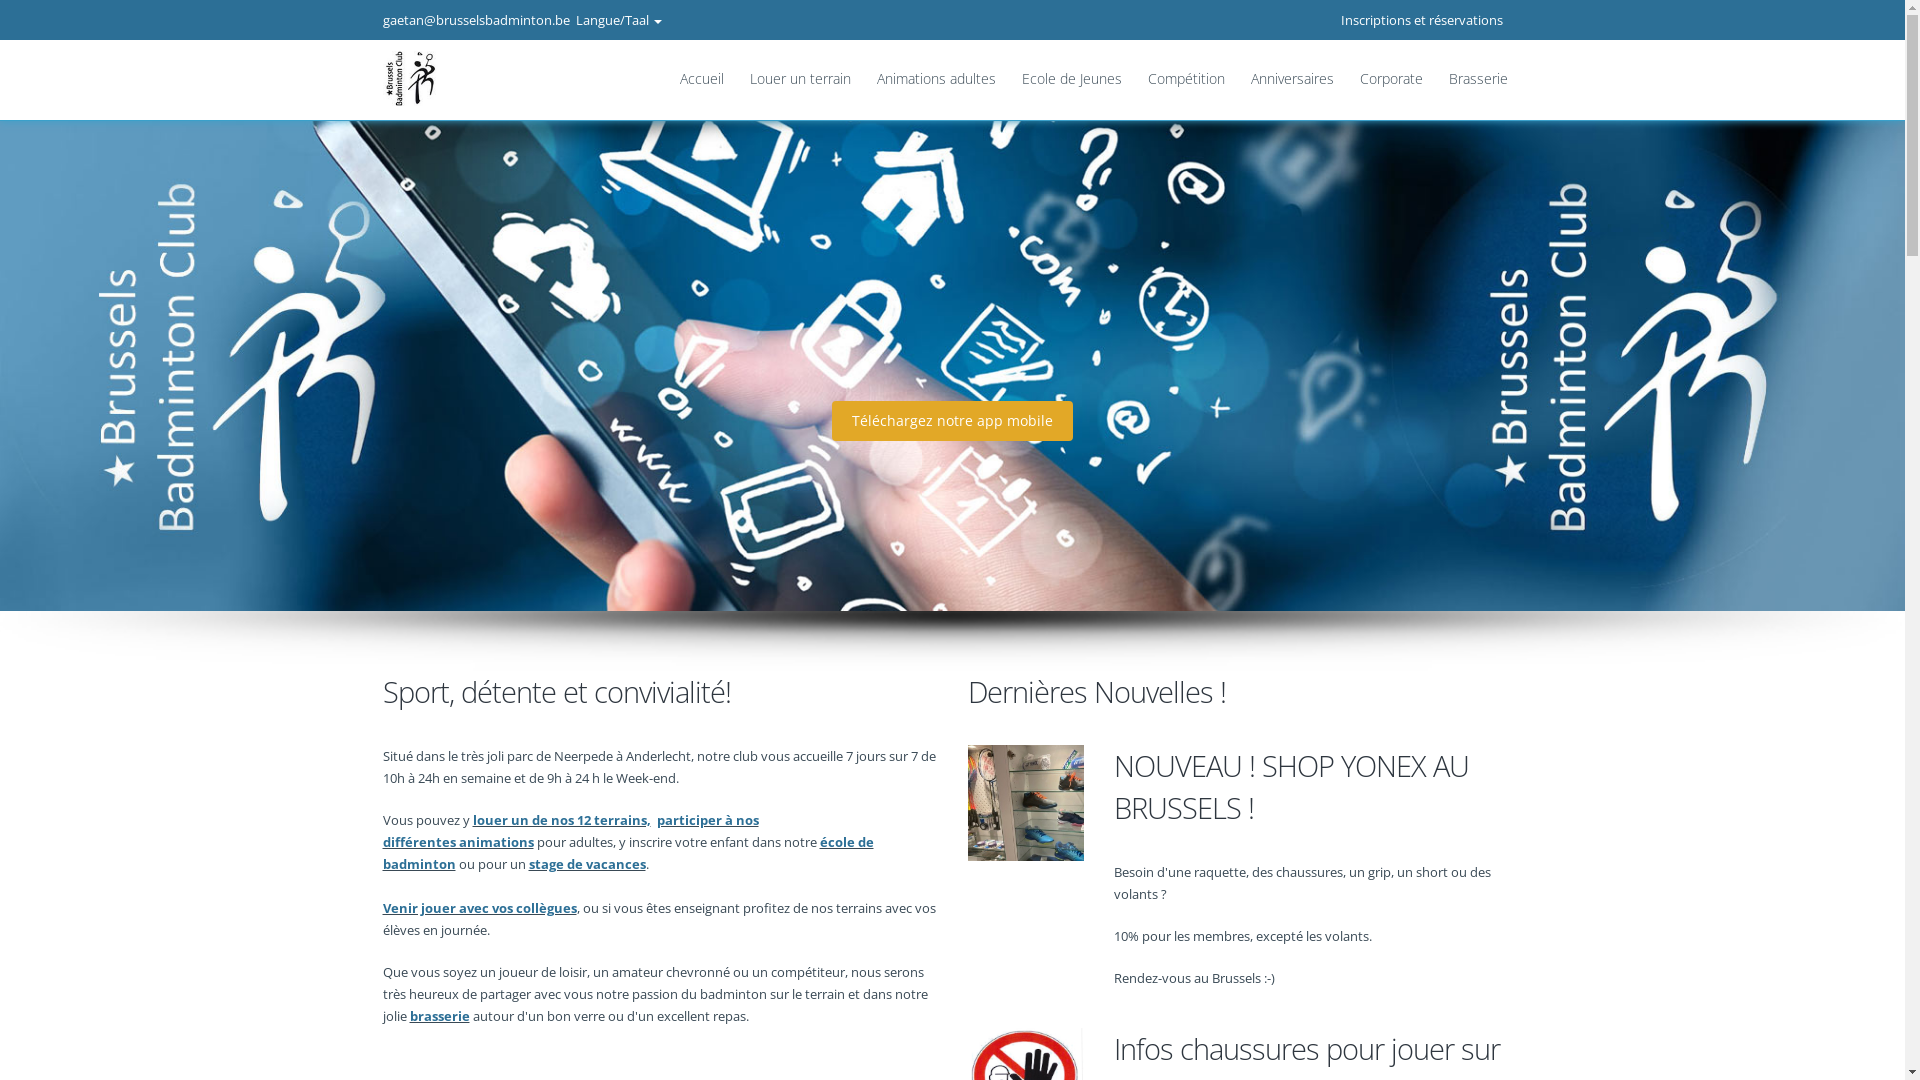  What do you see at coordinates (619, 20) in the screenshot?
I see `Langue/Taal` at bounding box center [619, 20].